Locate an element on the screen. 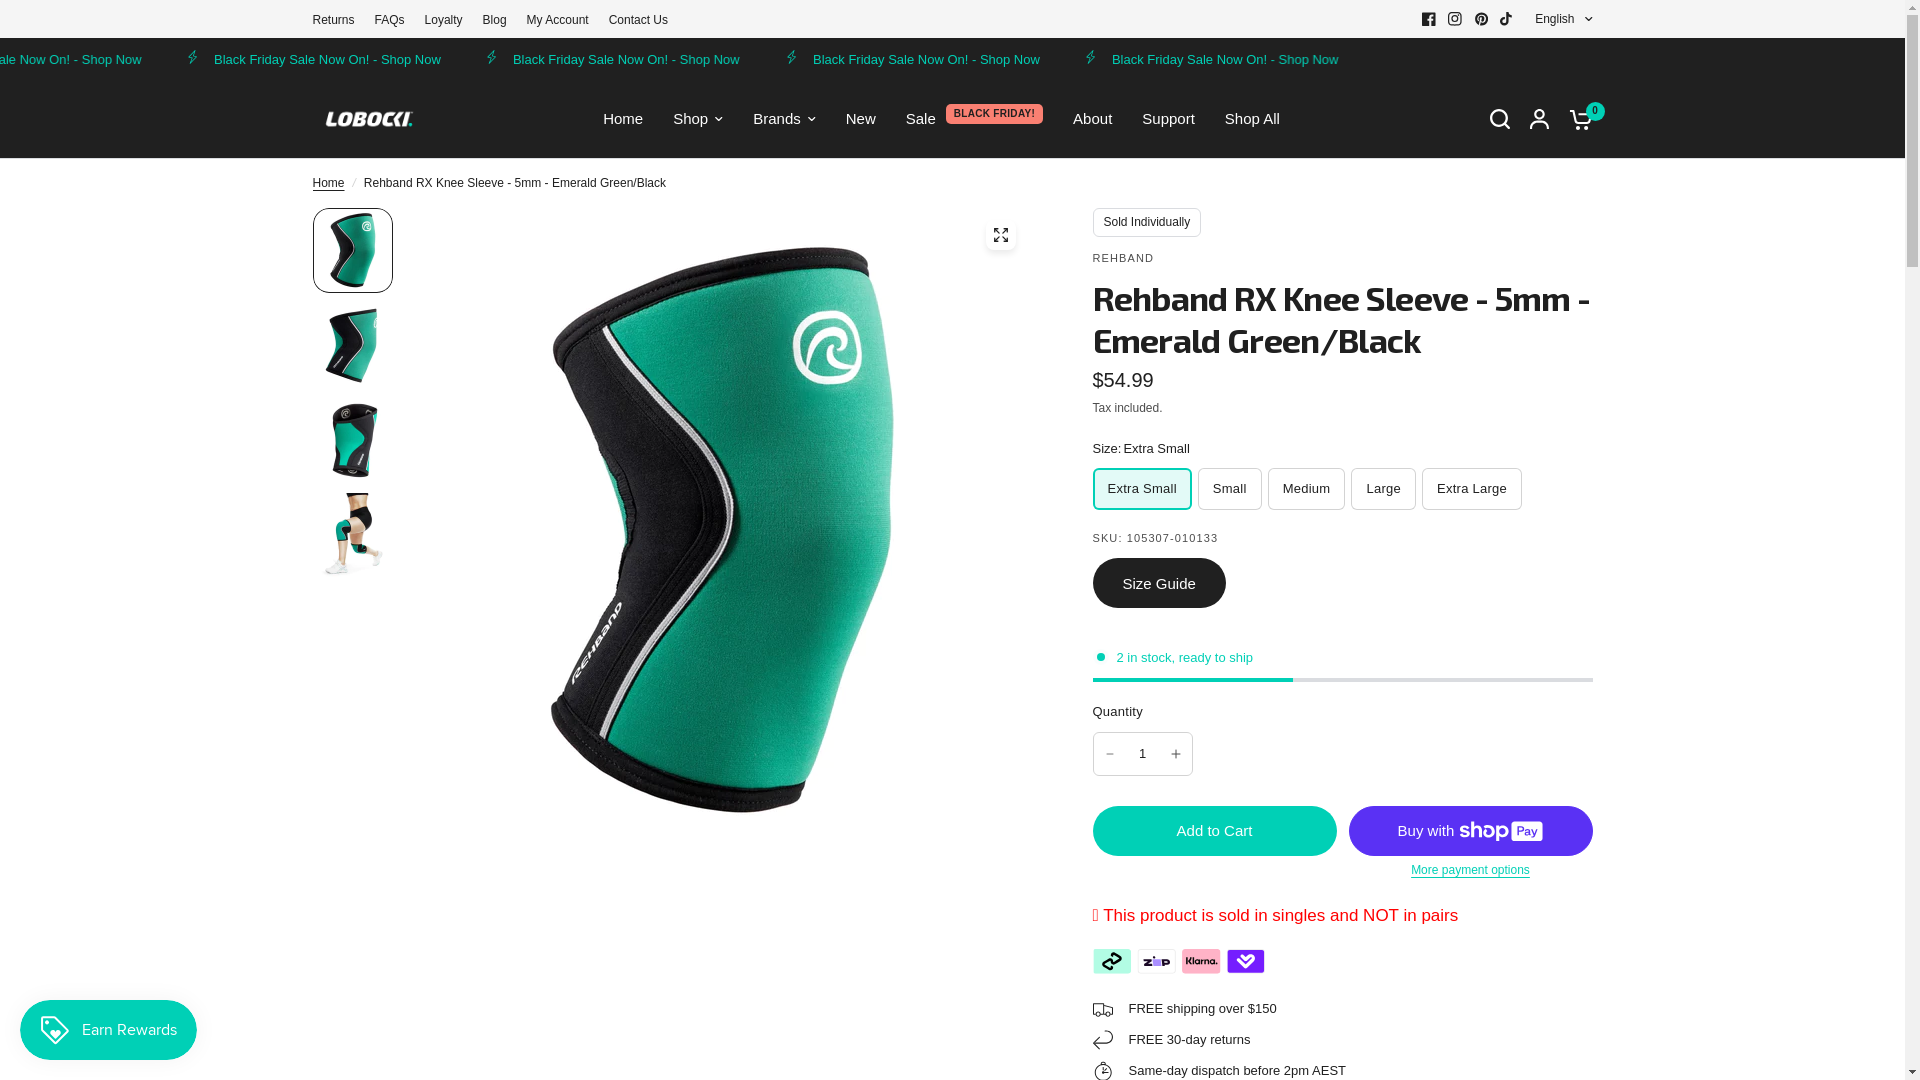 The width and height of the screenshot is (1920, 1080). Search is located at coordinates (1500, 119).